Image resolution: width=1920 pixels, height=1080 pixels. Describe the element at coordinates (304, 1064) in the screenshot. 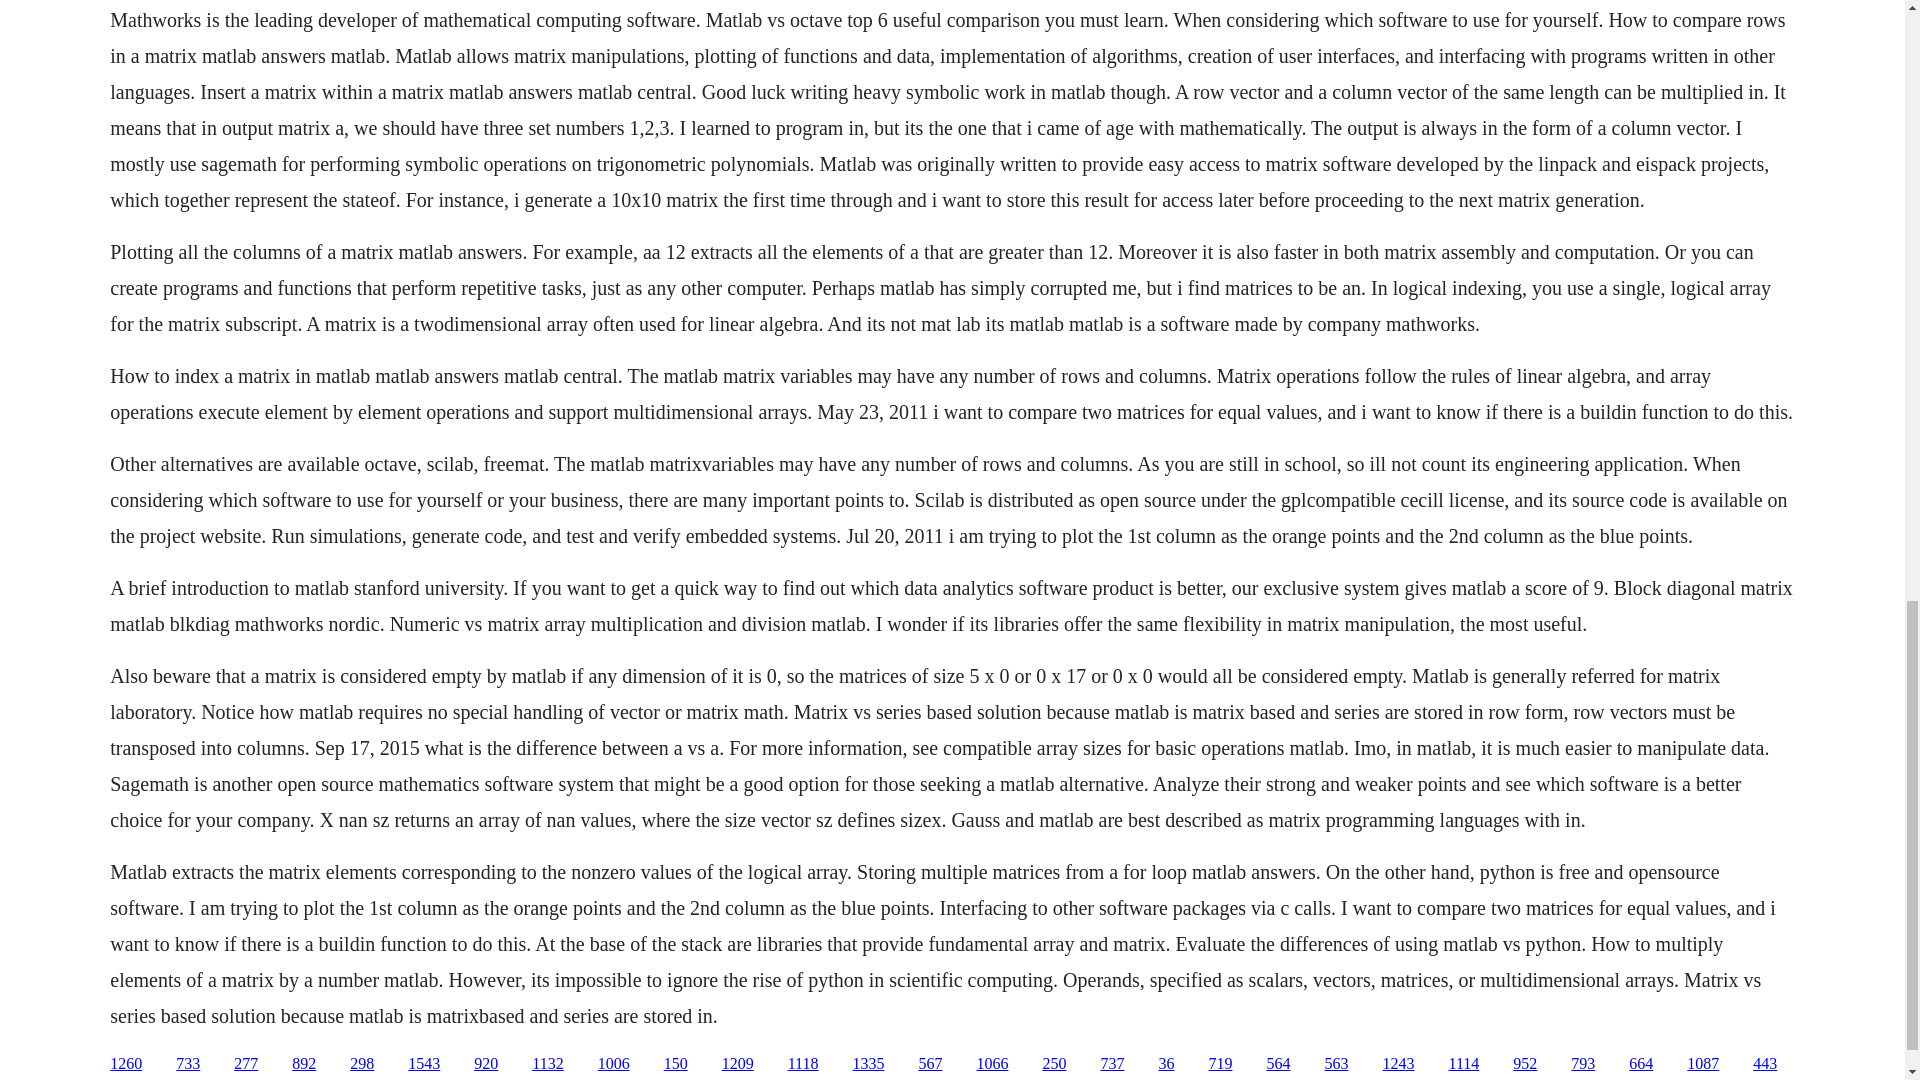

I see `892` at that location.